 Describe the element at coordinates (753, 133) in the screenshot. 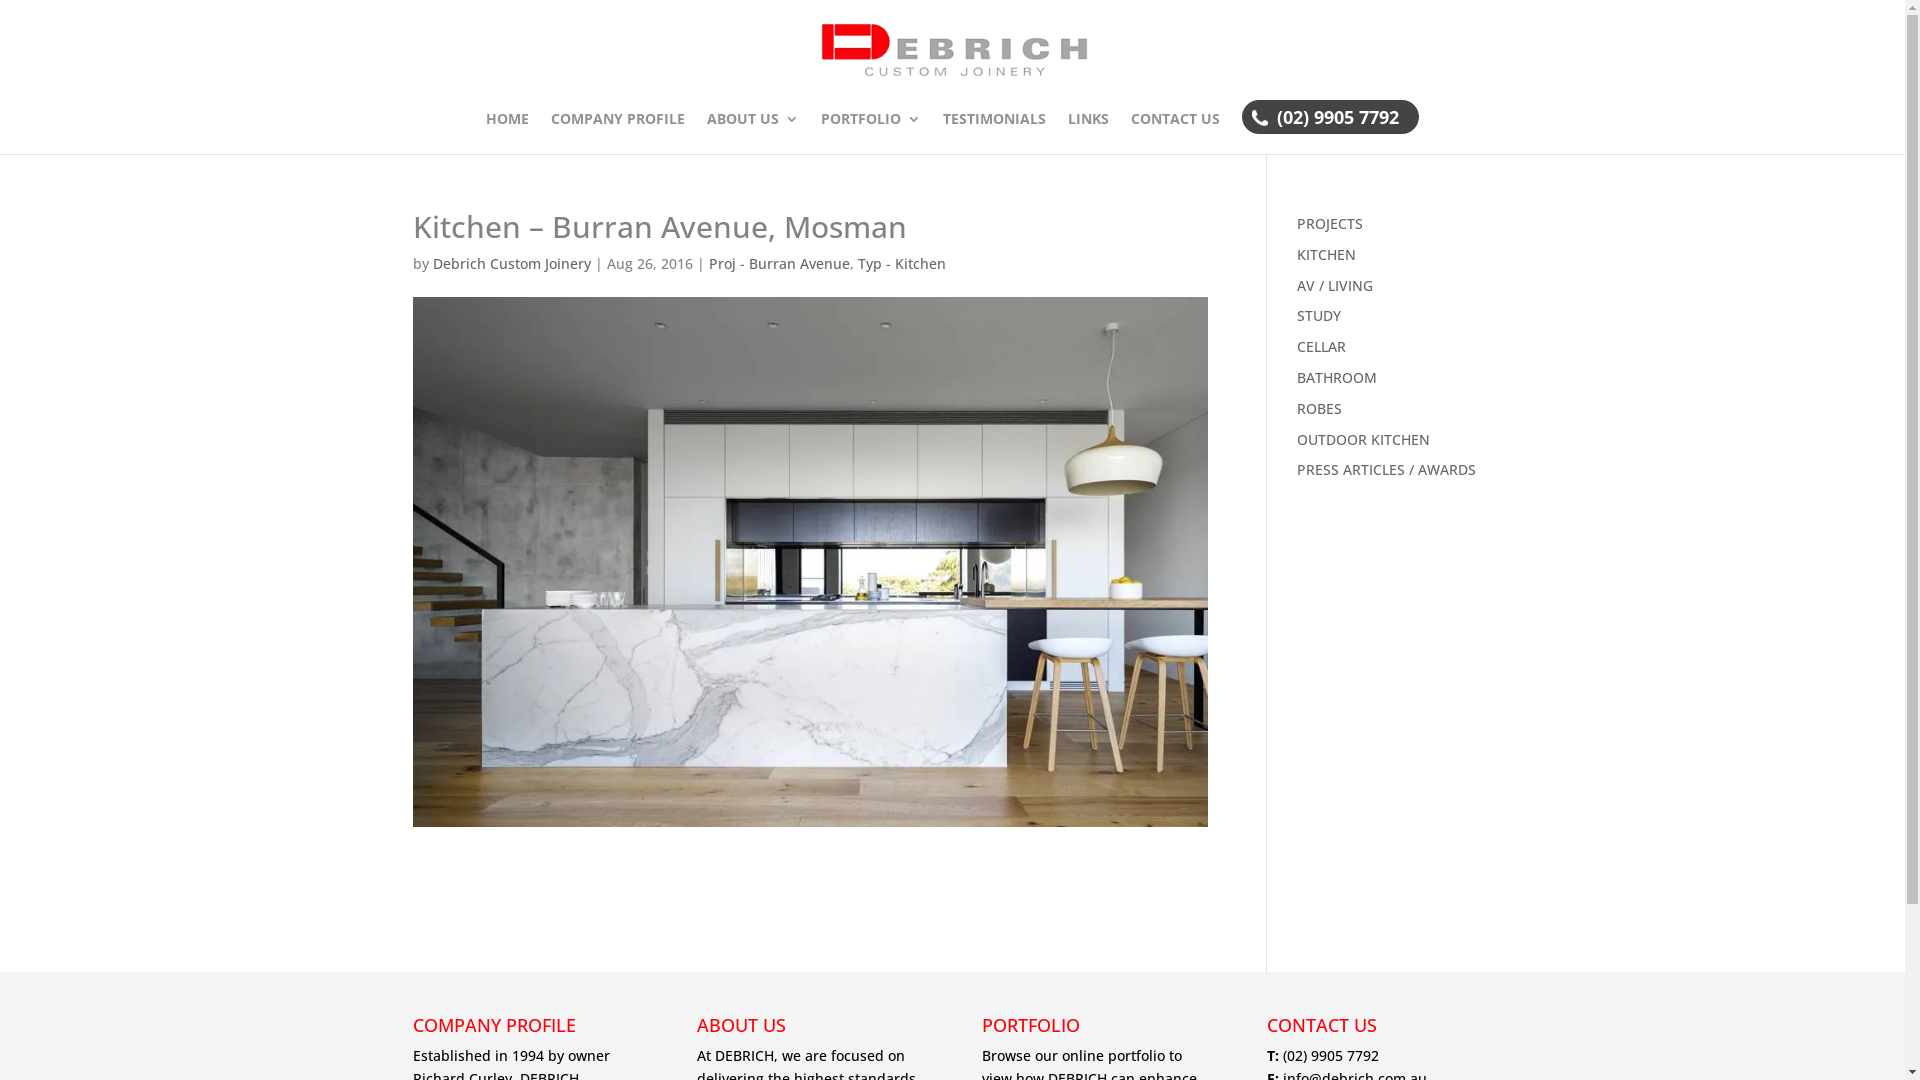

I see `ABOUT US` at that location.